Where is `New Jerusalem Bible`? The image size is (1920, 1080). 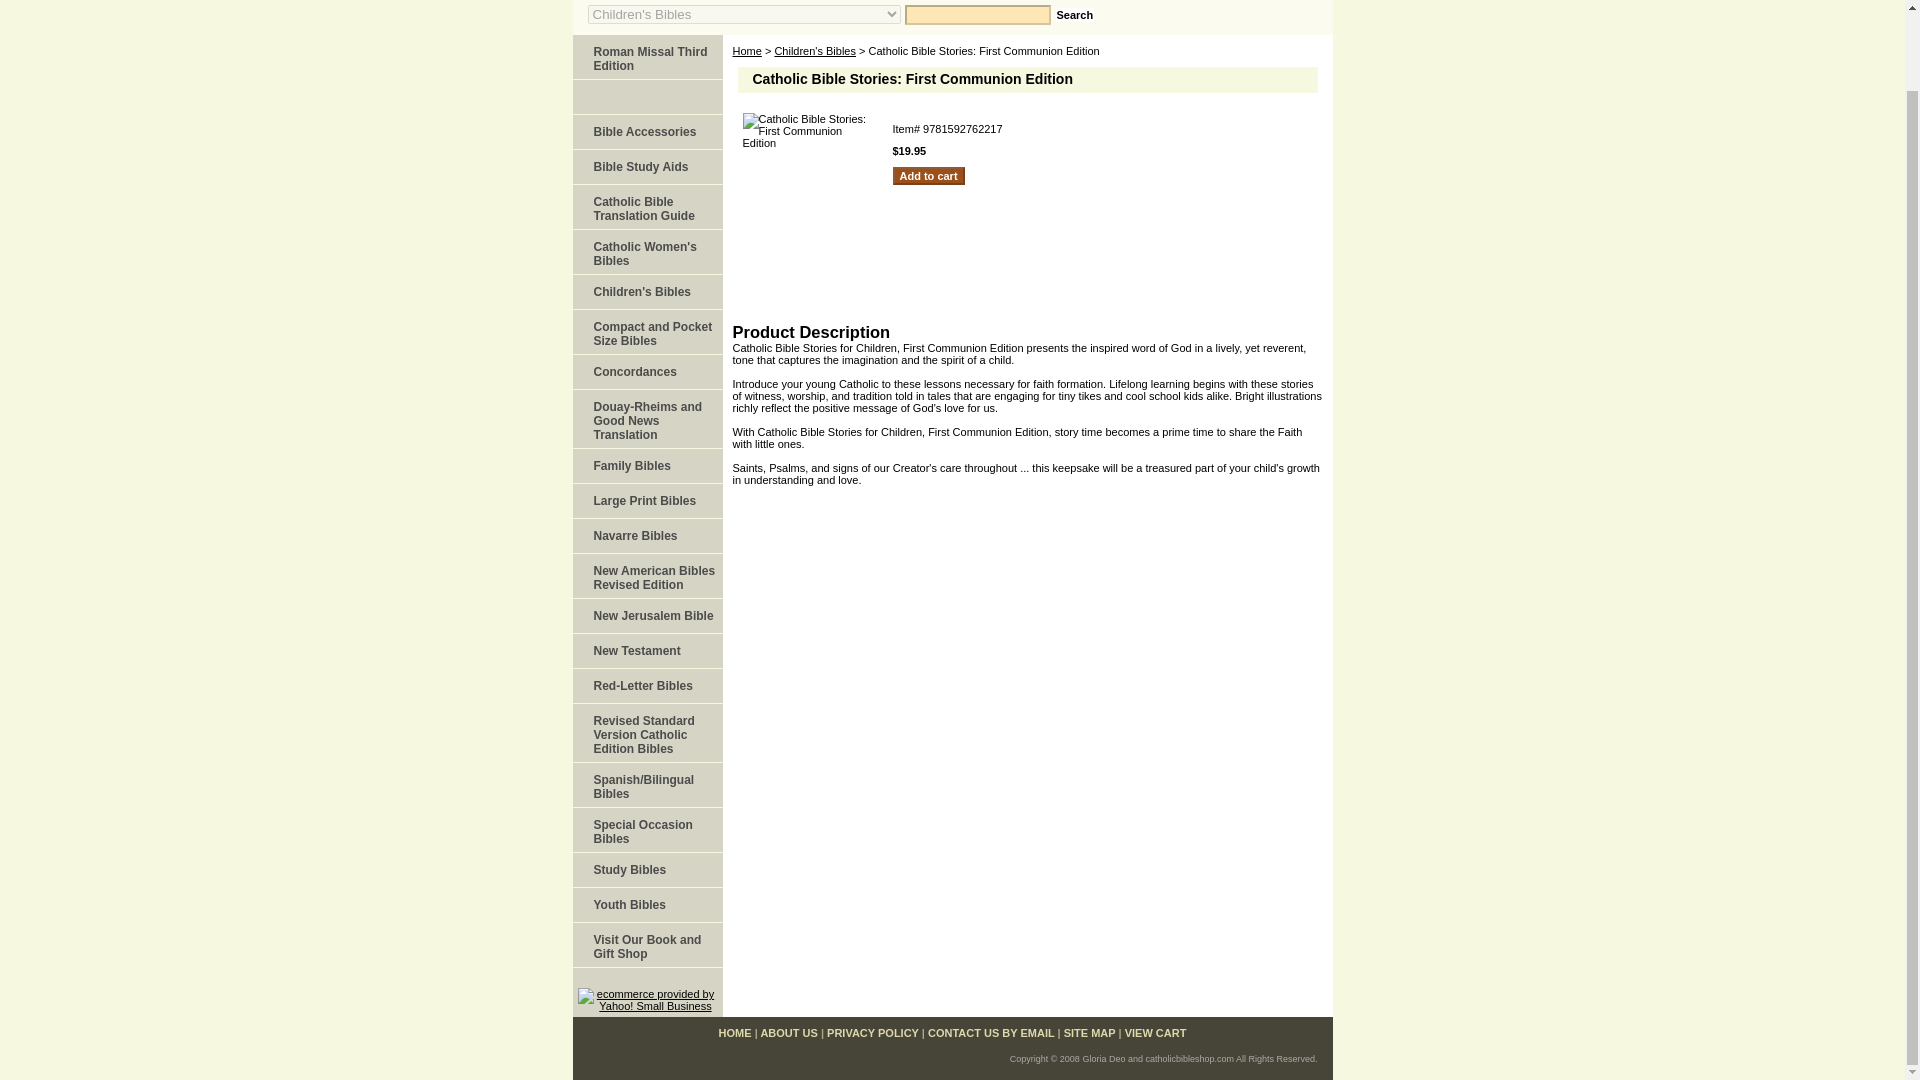 New Jerusalem Bible is located at coordinates (646, 616).